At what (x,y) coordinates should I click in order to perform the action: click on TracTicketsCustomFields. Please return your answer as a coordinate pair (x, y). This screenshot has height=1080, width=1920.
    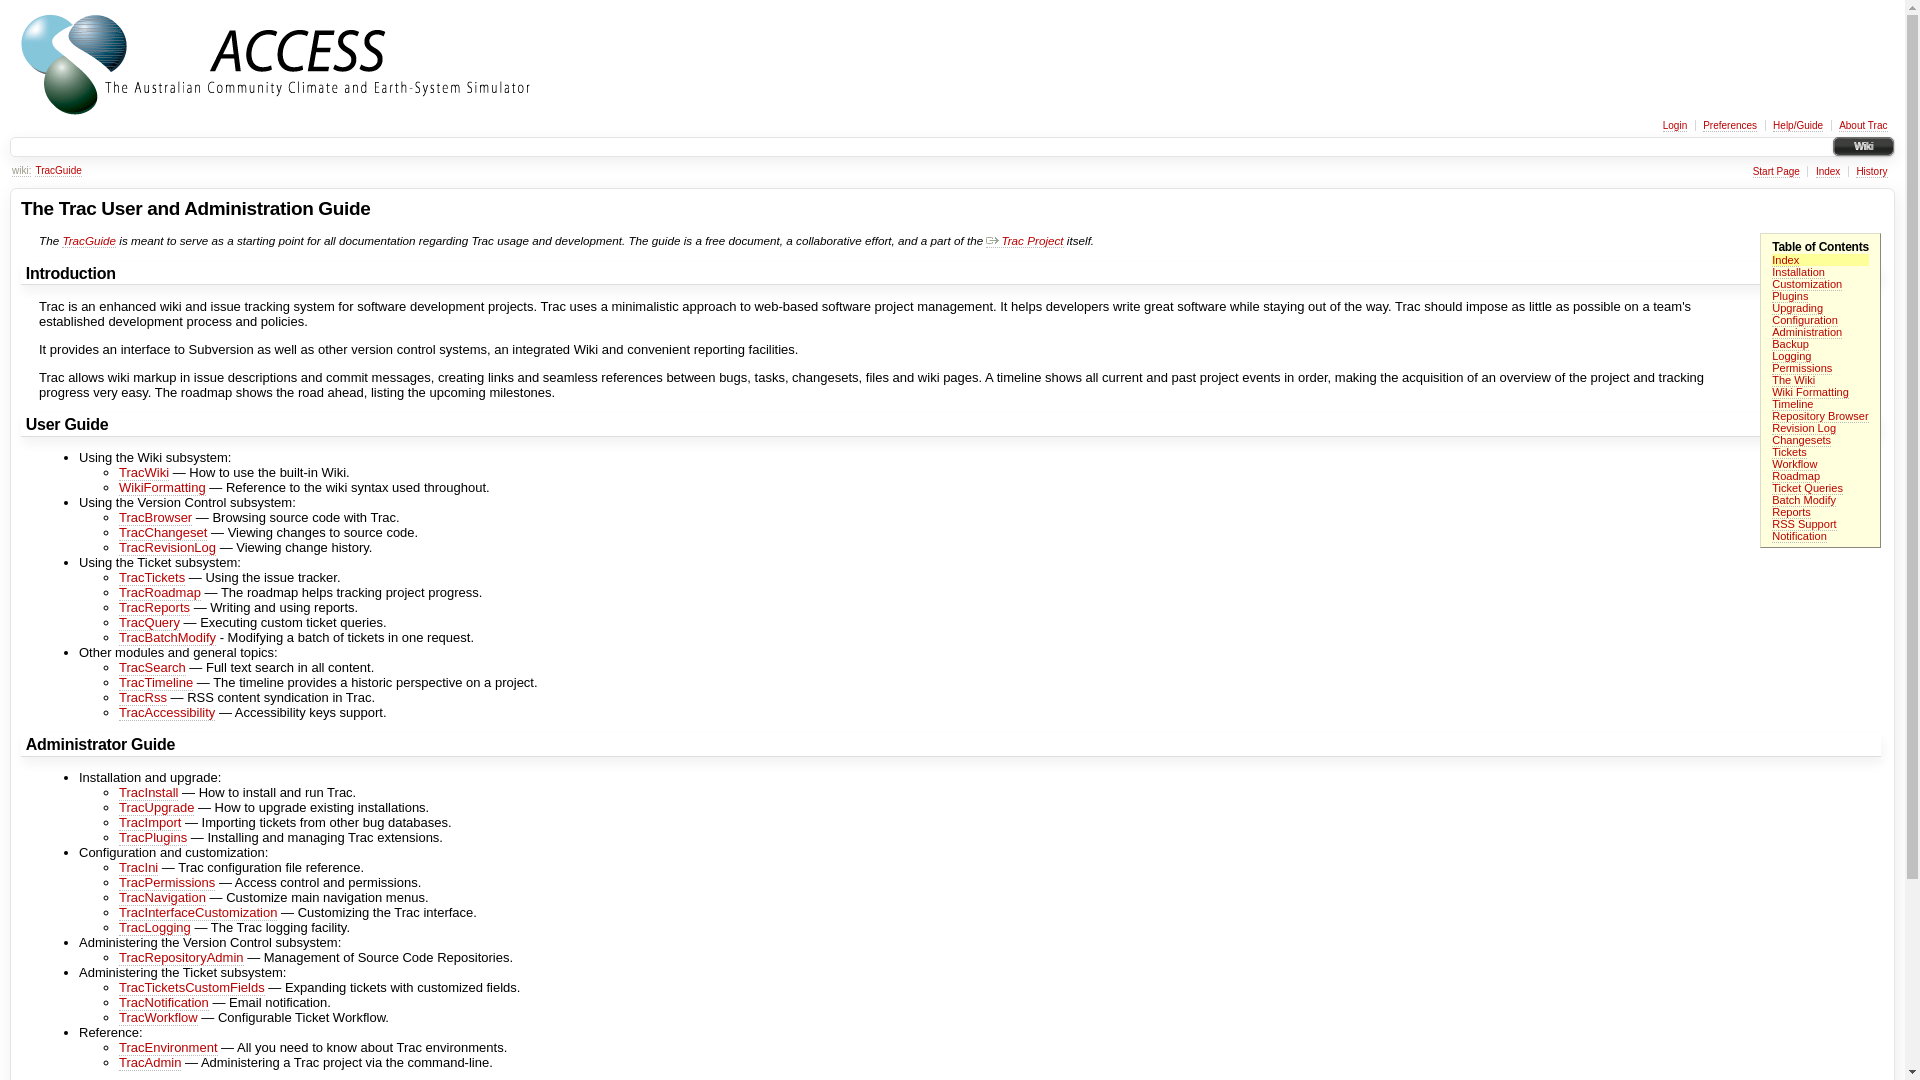
    Looking at the image, I should click on (192, 988).